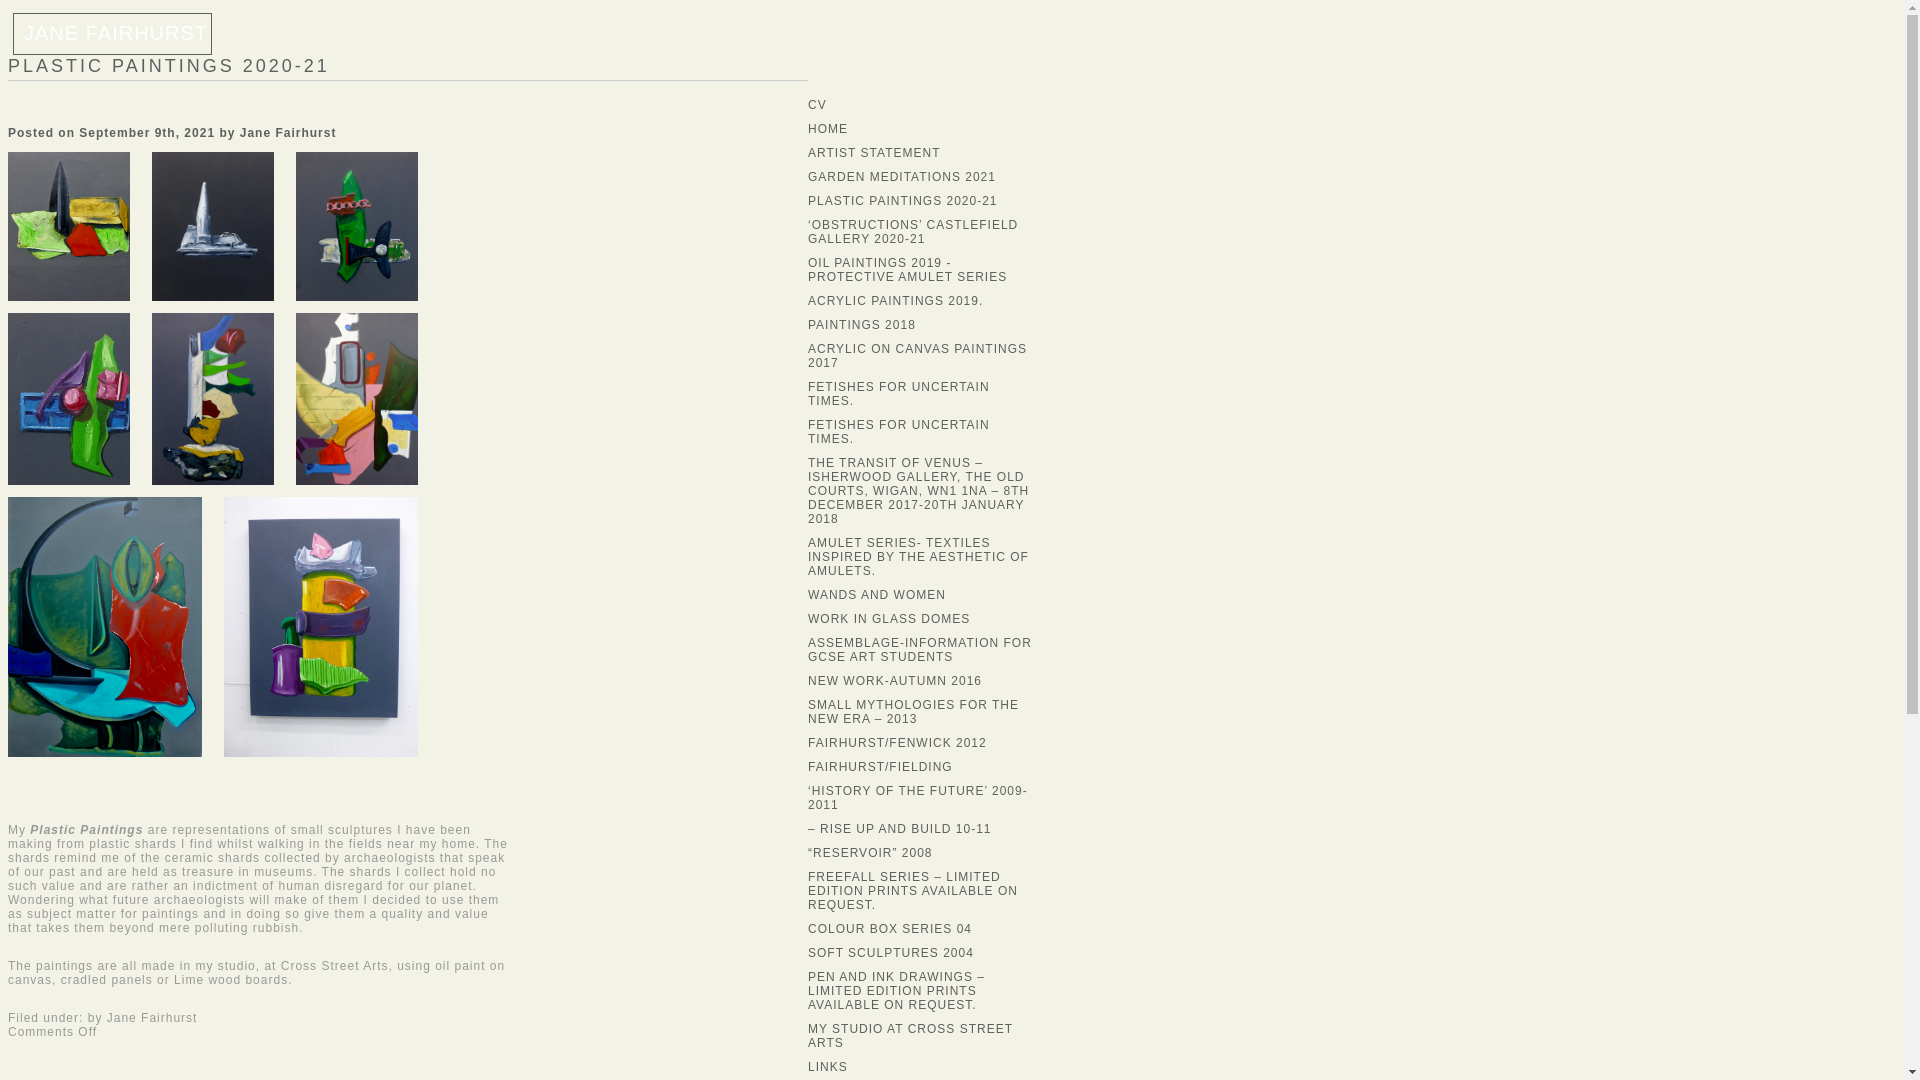 The image size is (1920, 1080). What do you see at coordinates (890, 929) in the screenshot?
I see `COLOUR BOX SERIES 04` at bounding box center [890, 929].